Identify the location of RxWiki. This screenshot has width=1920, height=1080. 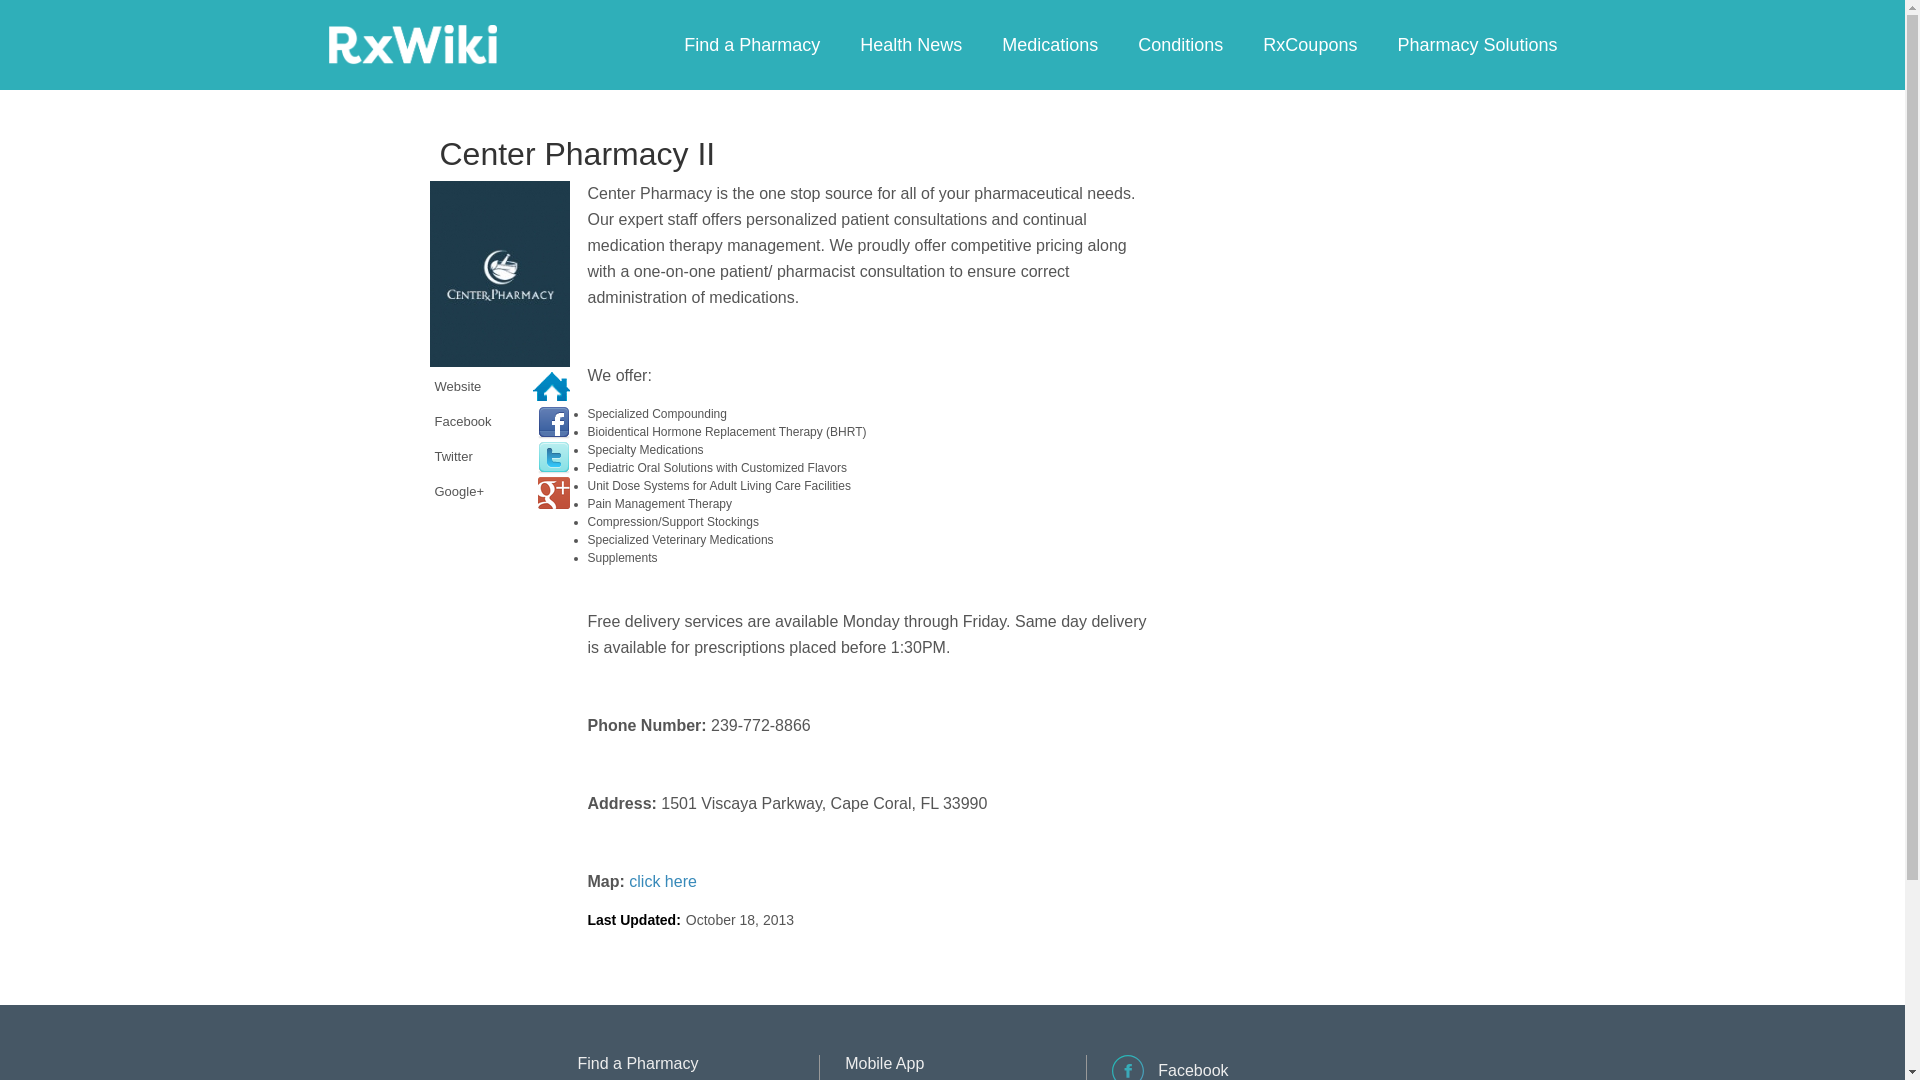
(412, 43).